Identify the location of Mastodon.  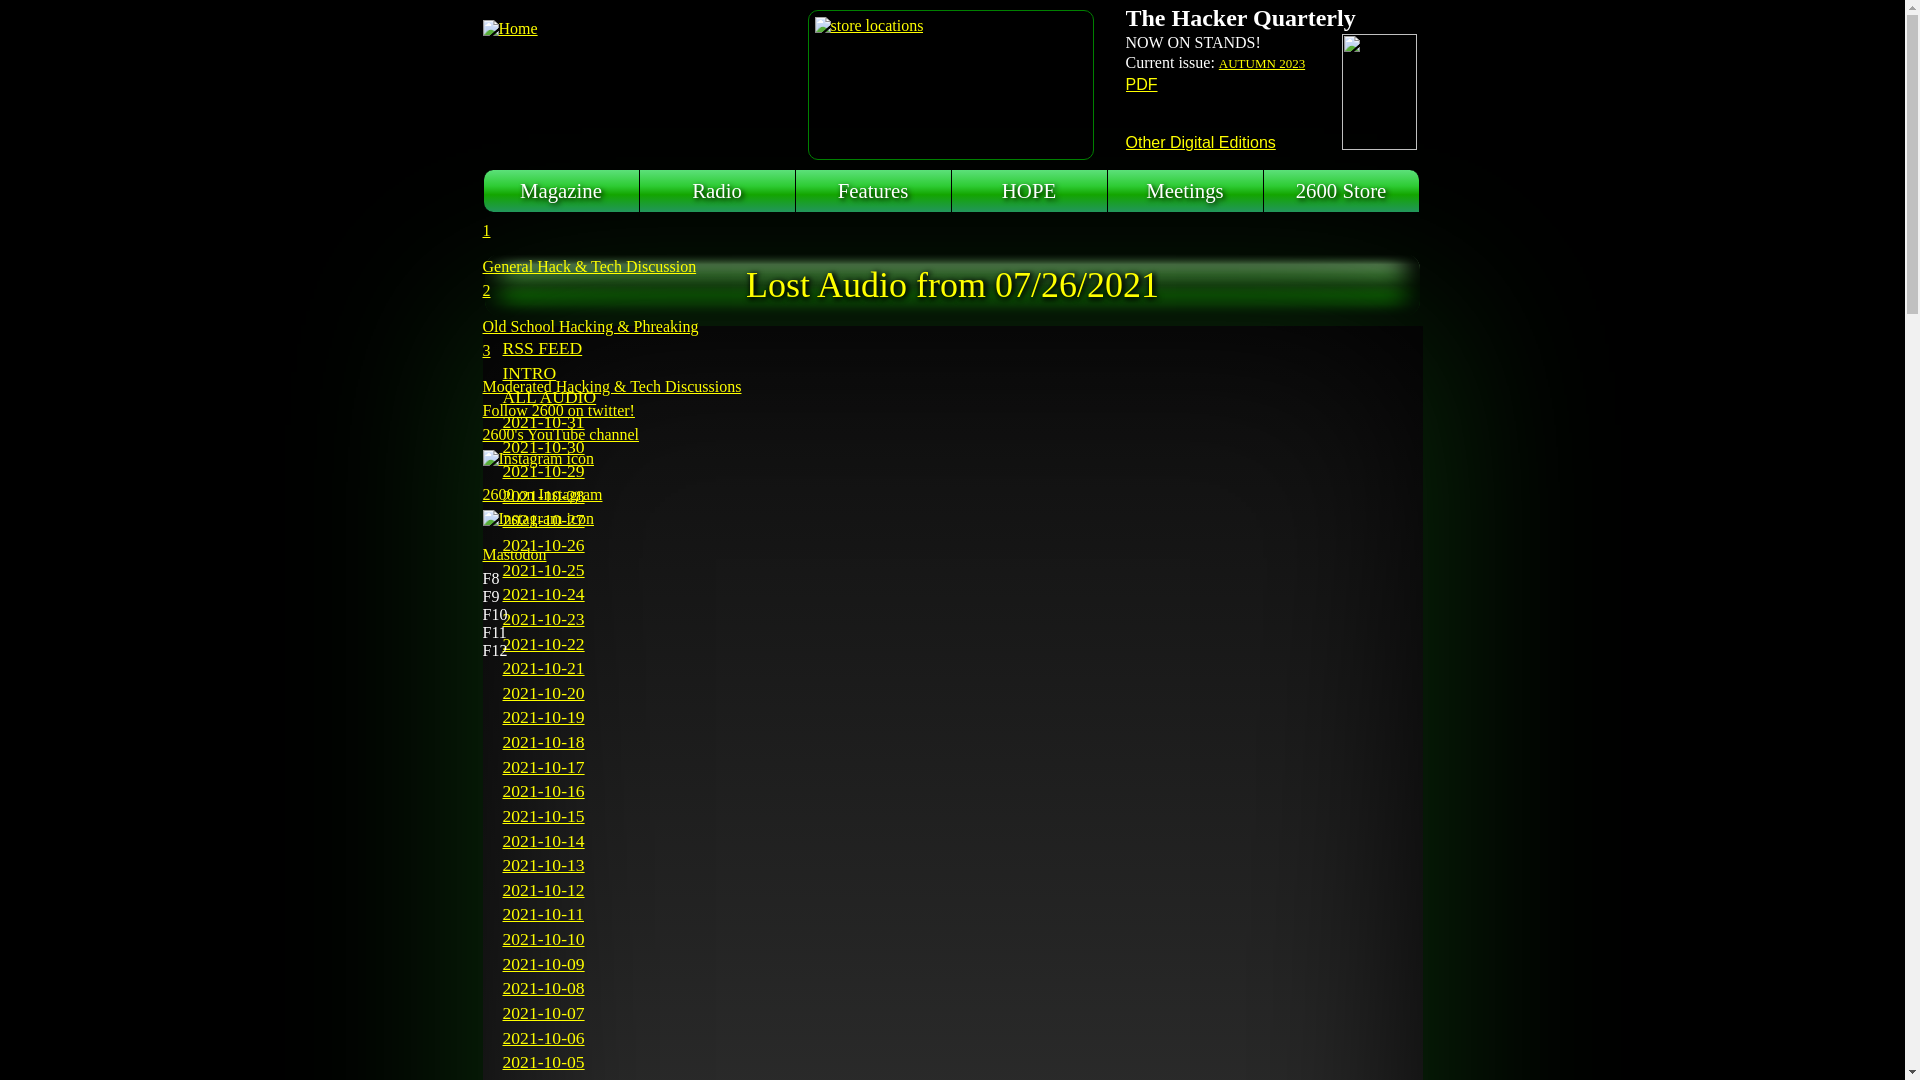
(612, 537).